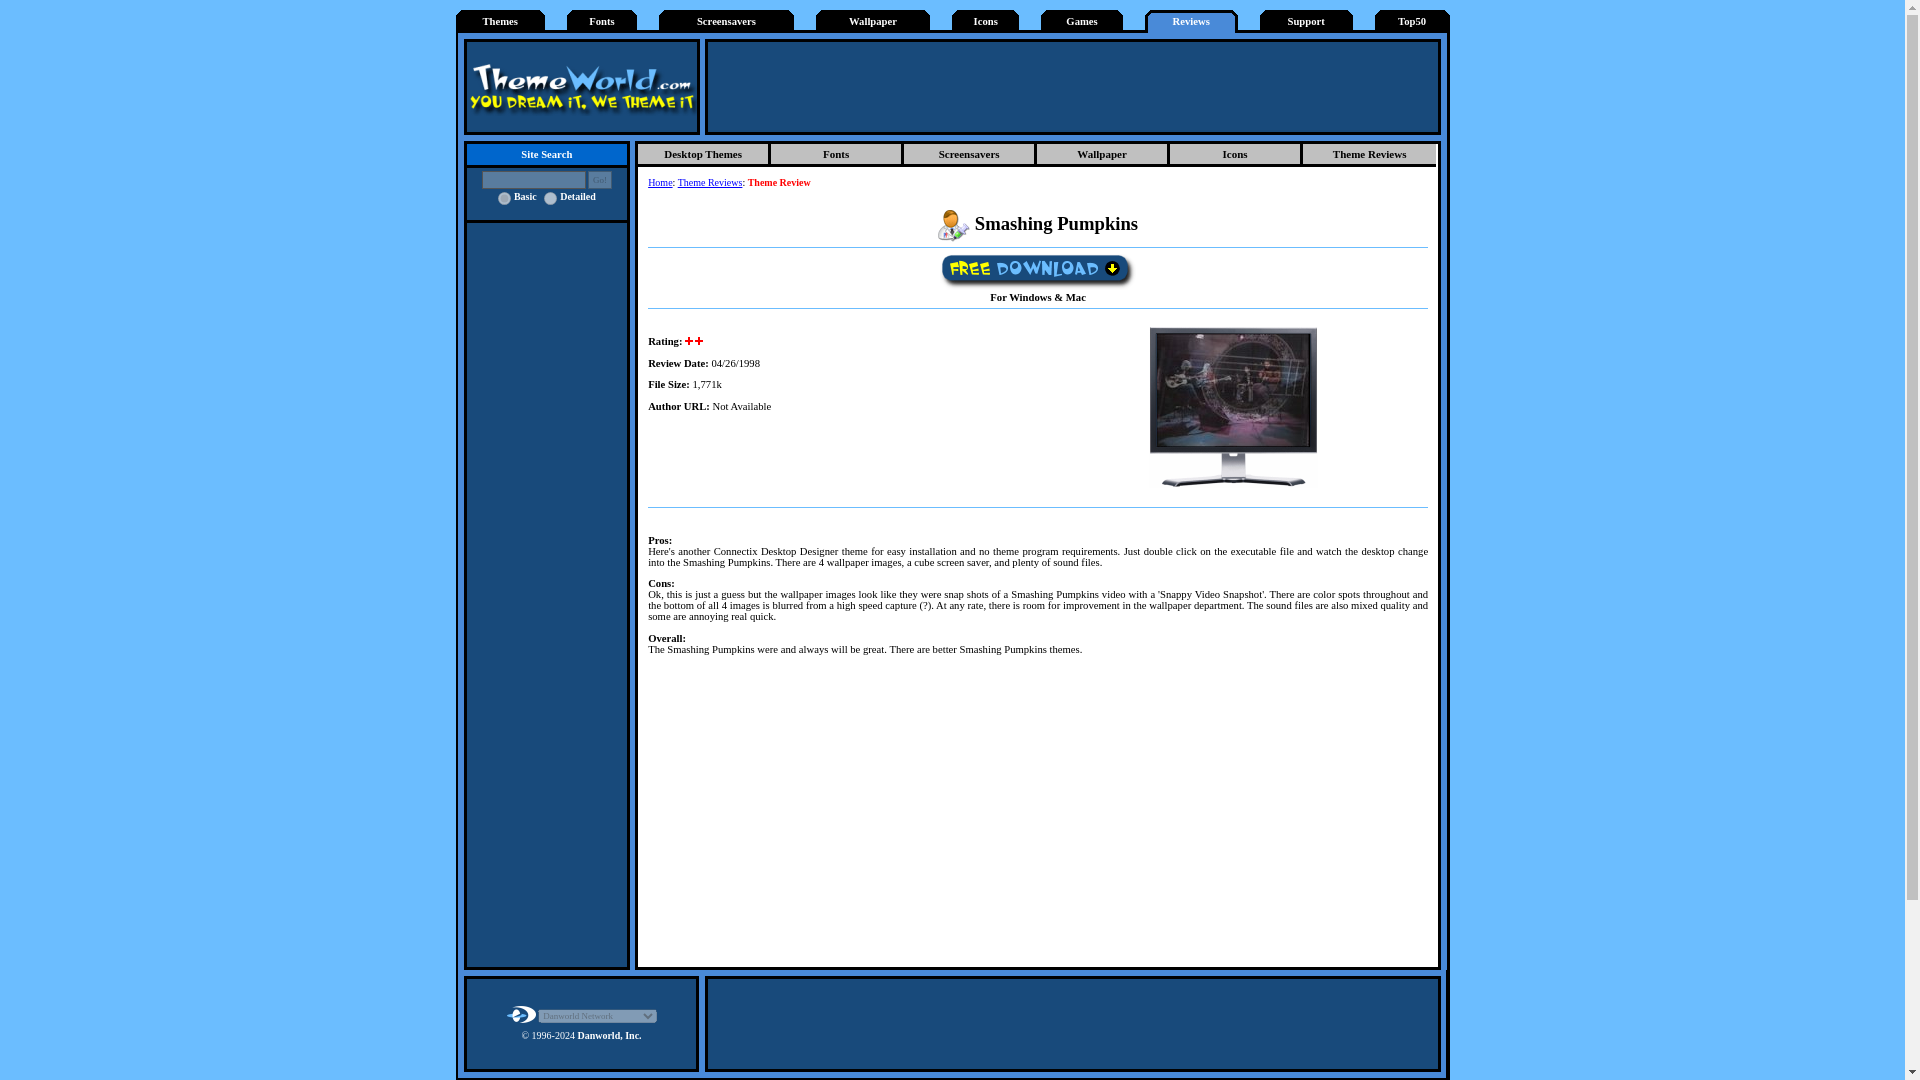 This screenshot has height=1080, width=1920. I want to click on Games, so click(1080, 22).